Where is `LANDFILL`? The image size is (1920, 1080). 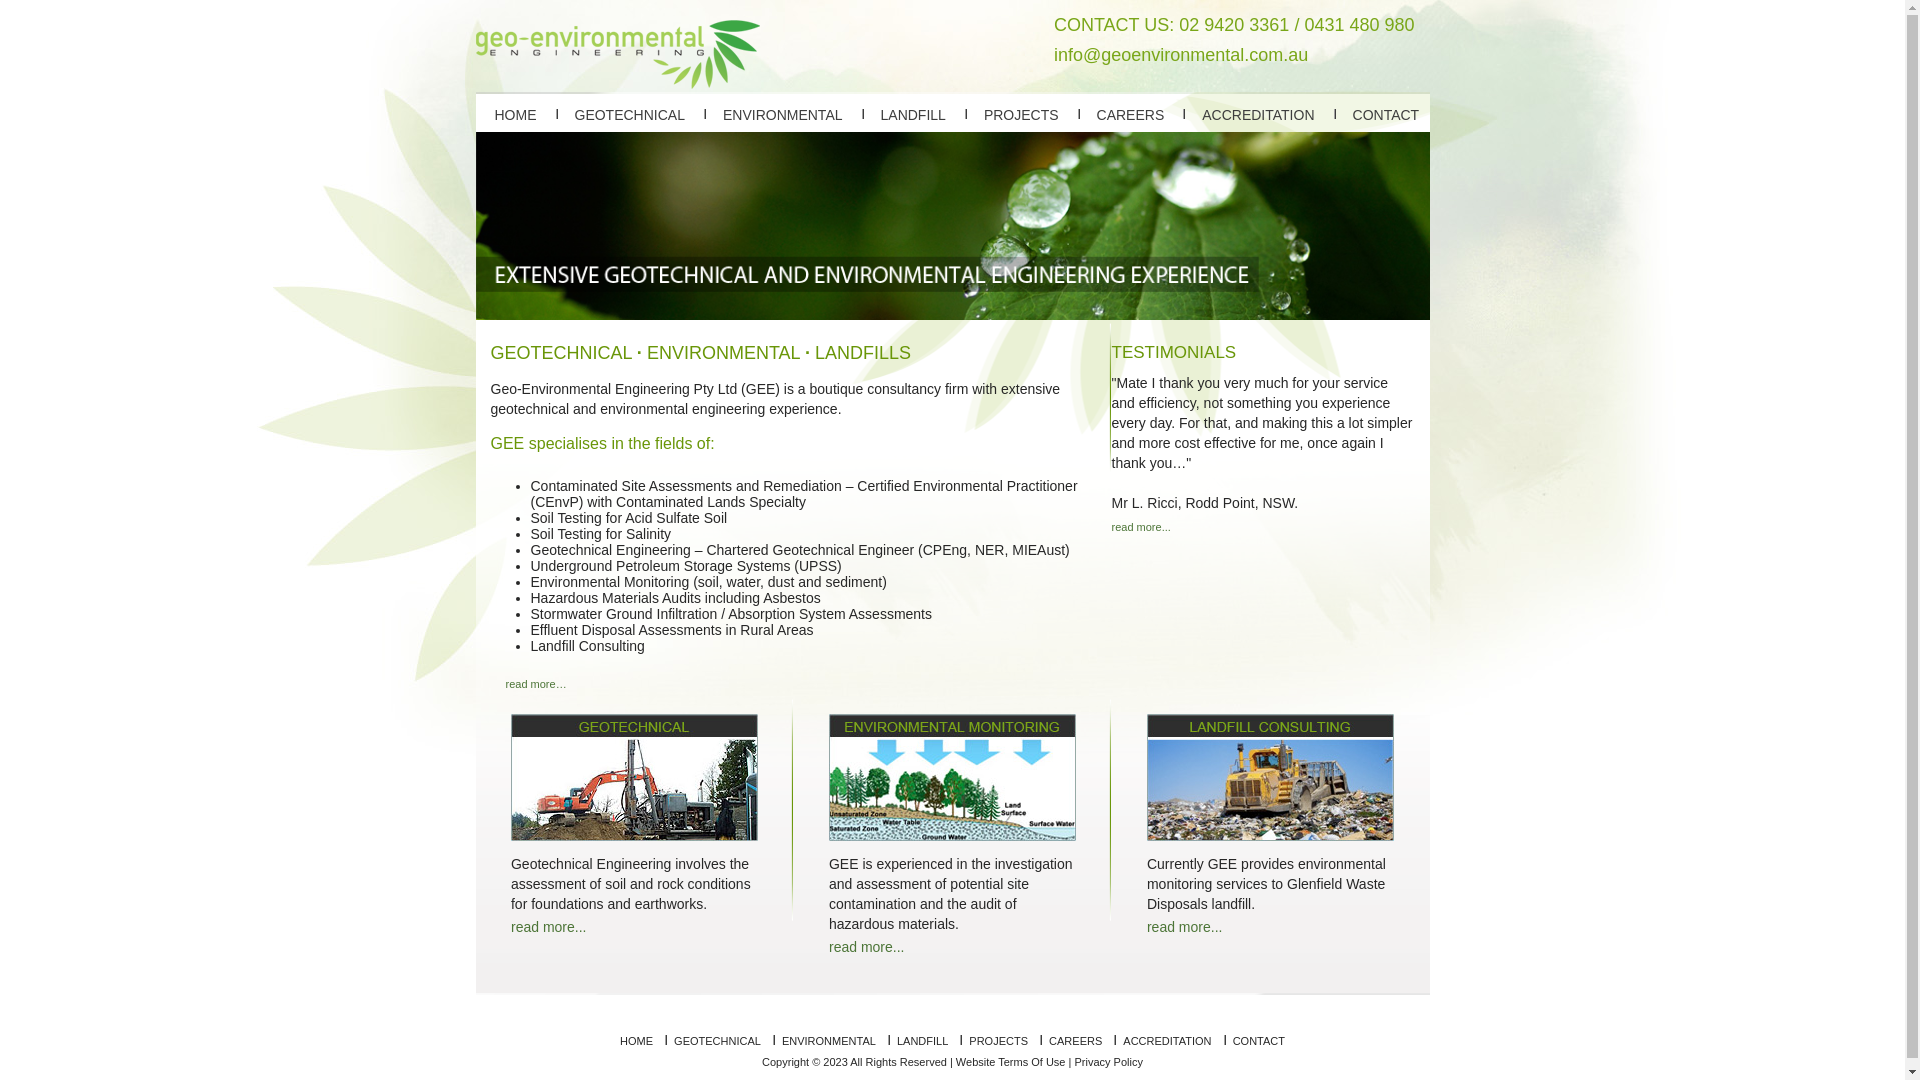 LANDFILL is located at coordinates (914, 115).